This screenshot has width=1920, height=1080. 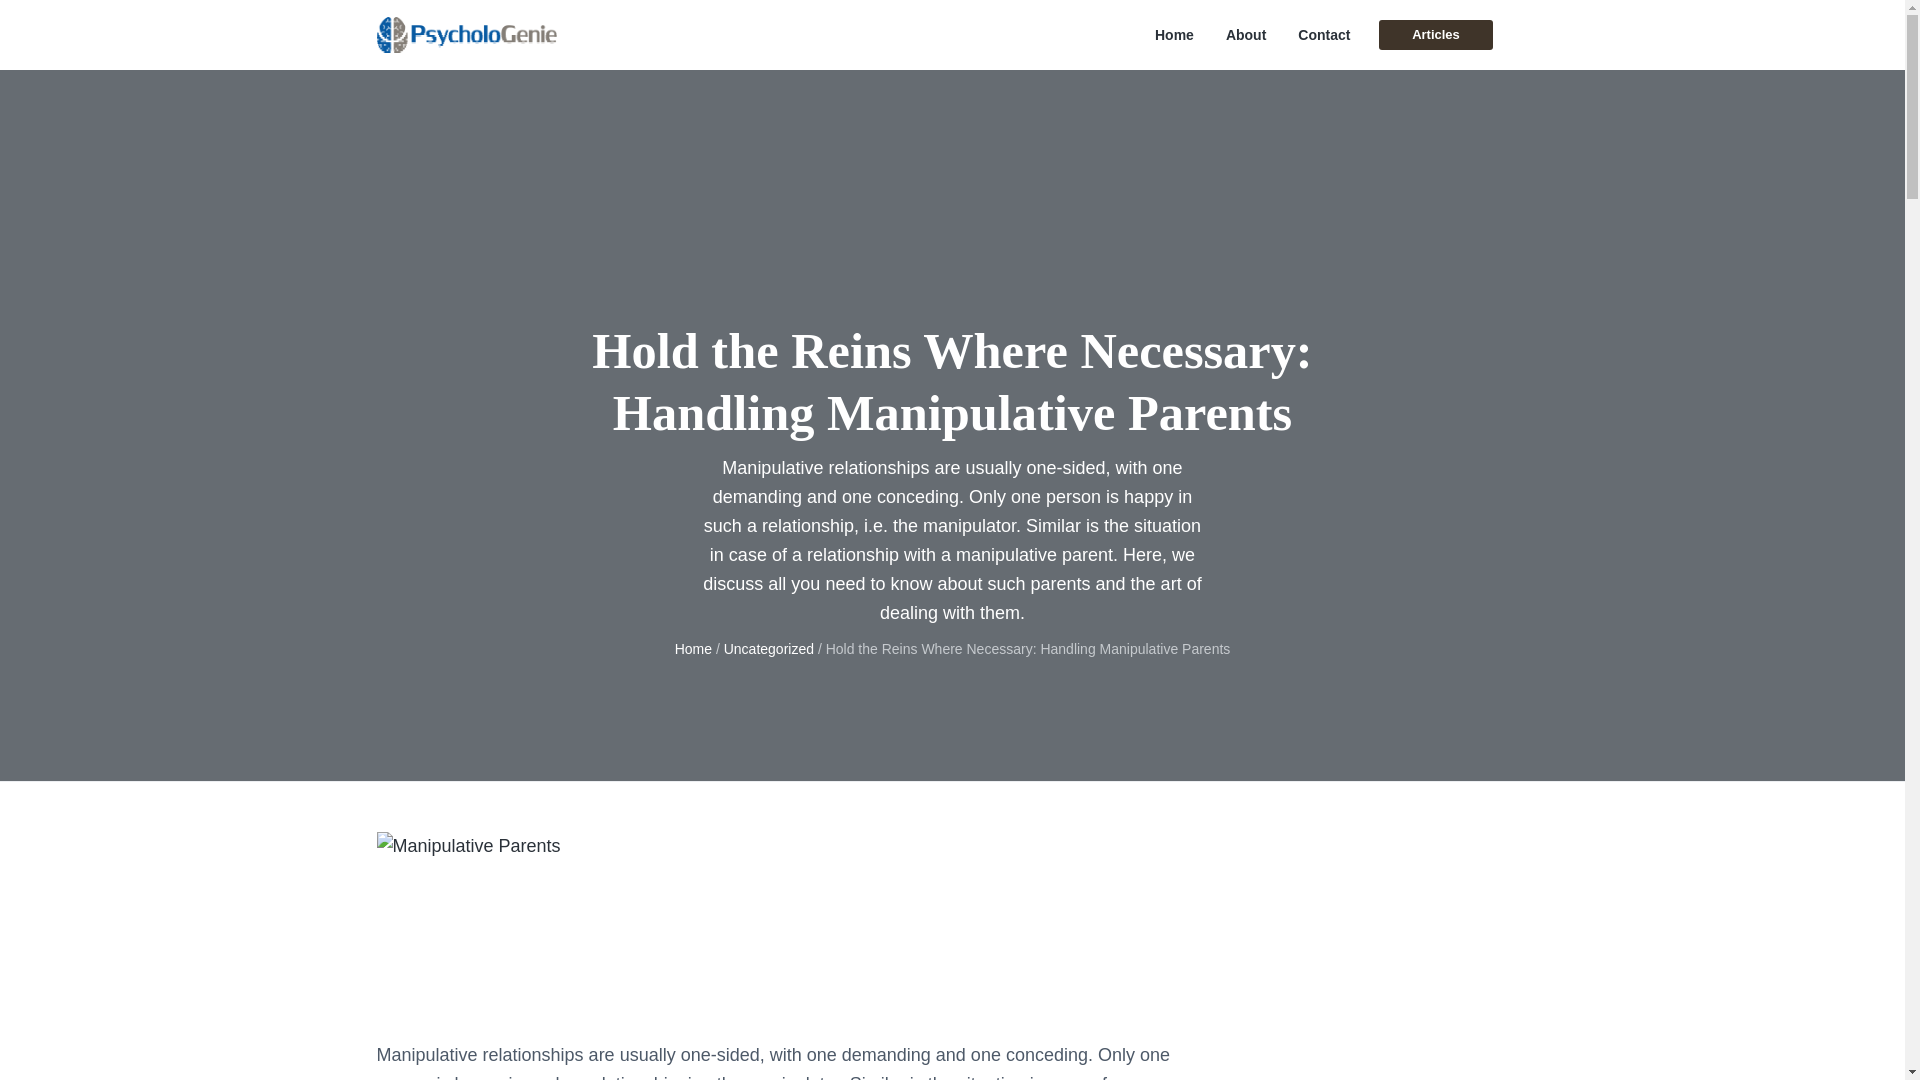 What do you see at coordinates (1174, 35) in the screenshot?
I see `Home` at bounding box center [1174, 35].